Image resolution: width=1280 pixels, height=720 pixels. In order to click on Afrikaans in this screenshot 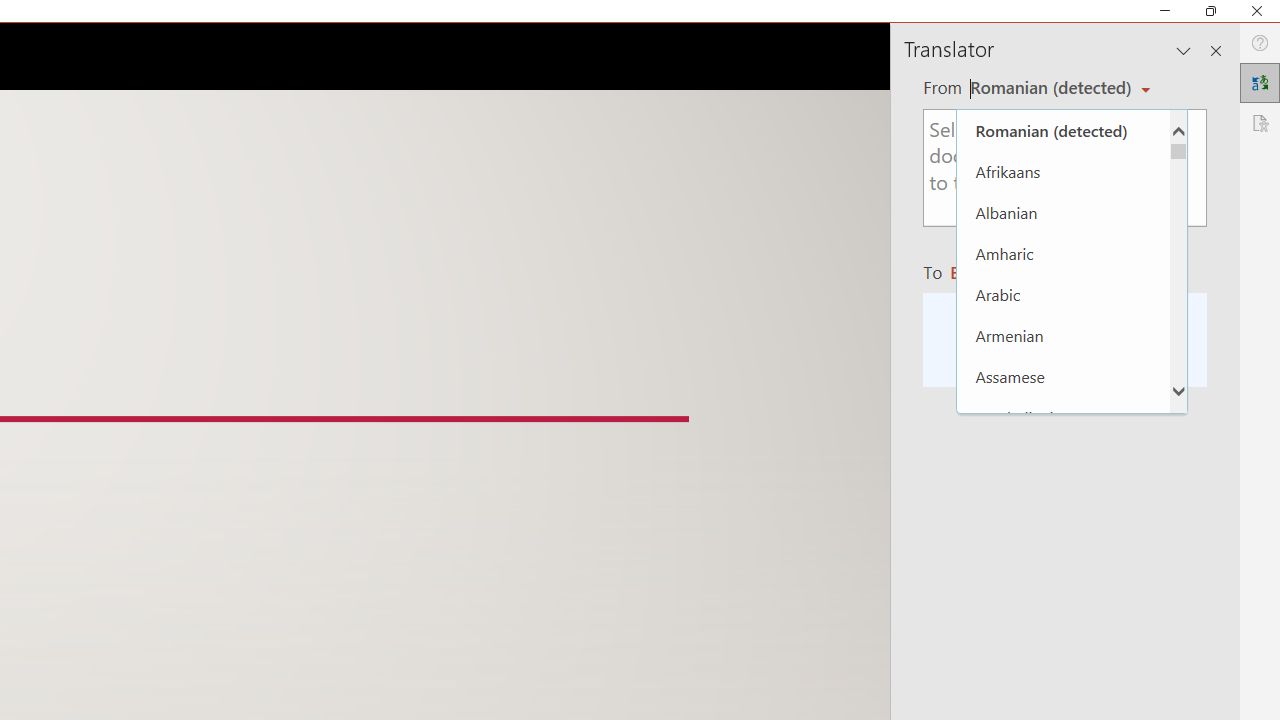, I will do `click(1063, 172)`.